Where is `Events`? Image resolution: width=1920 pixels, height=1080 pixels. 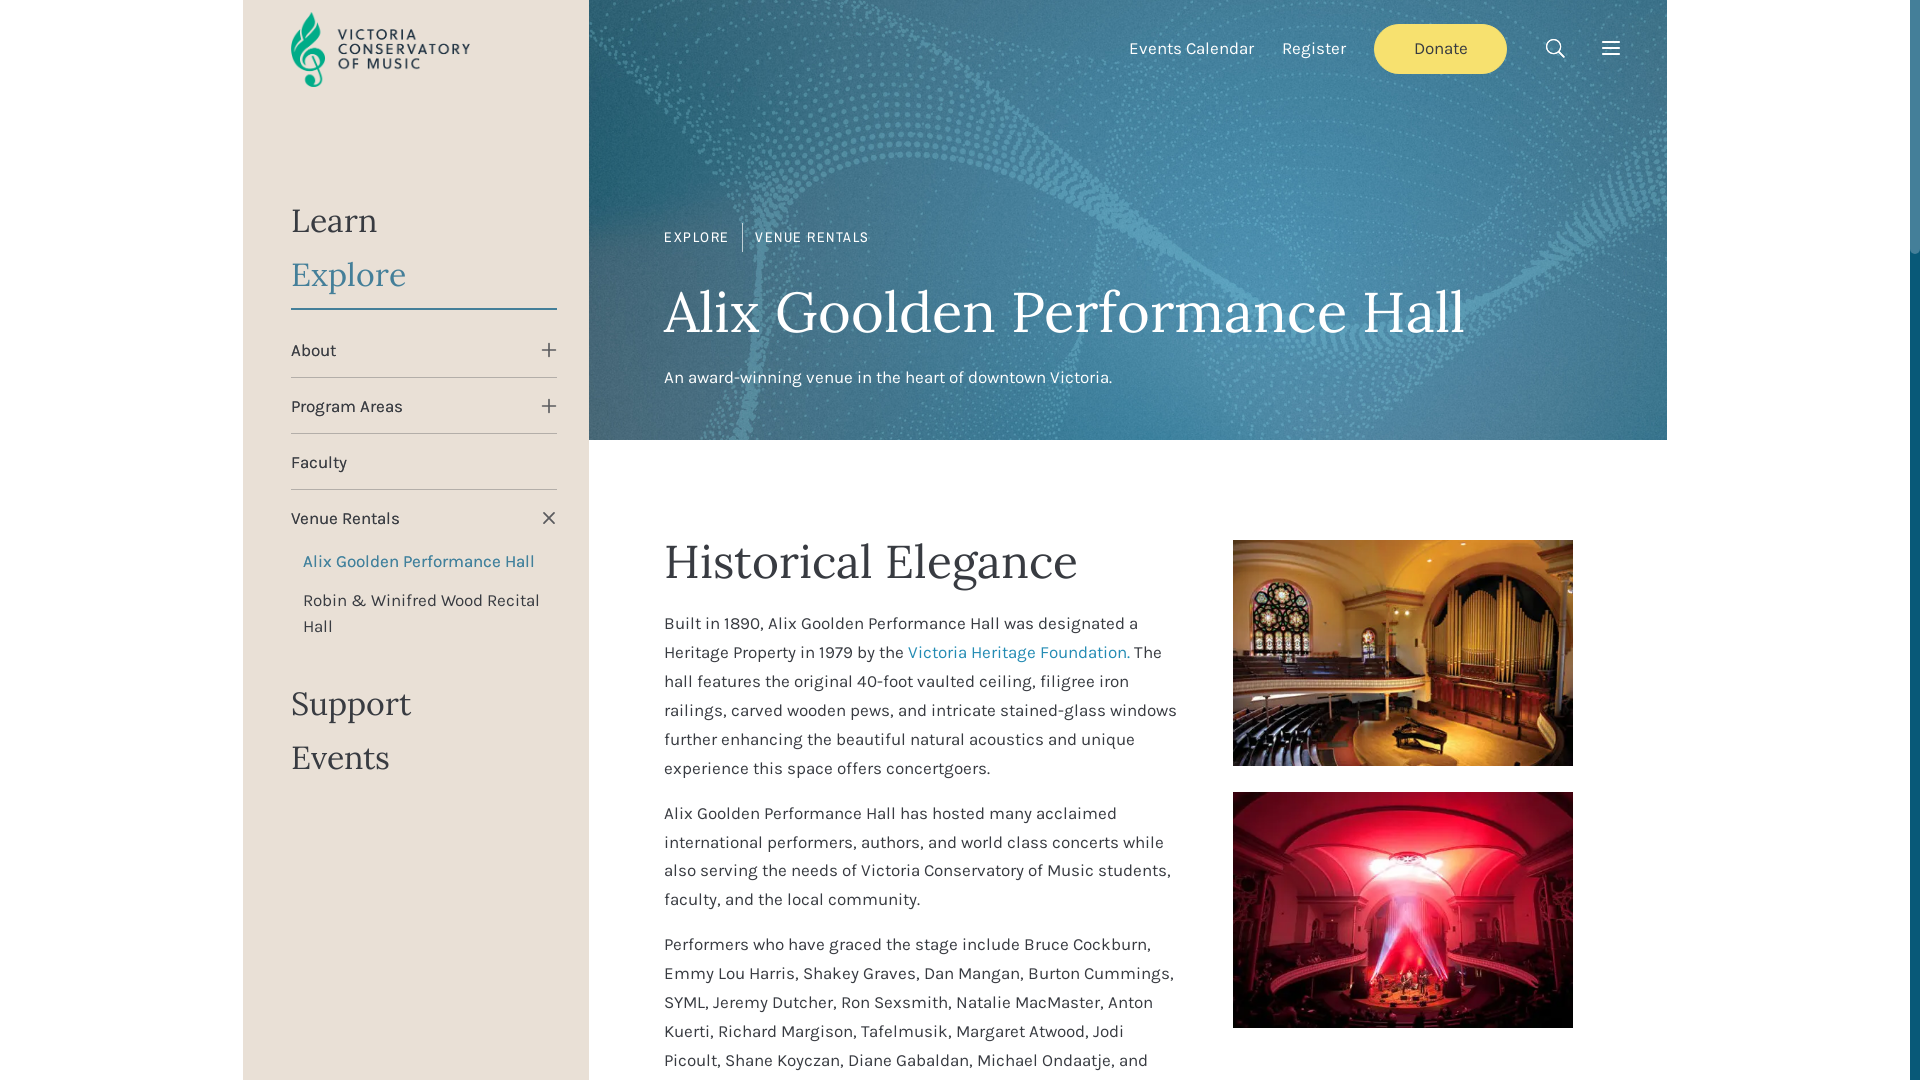
Events is located at coordinates (424, 760).